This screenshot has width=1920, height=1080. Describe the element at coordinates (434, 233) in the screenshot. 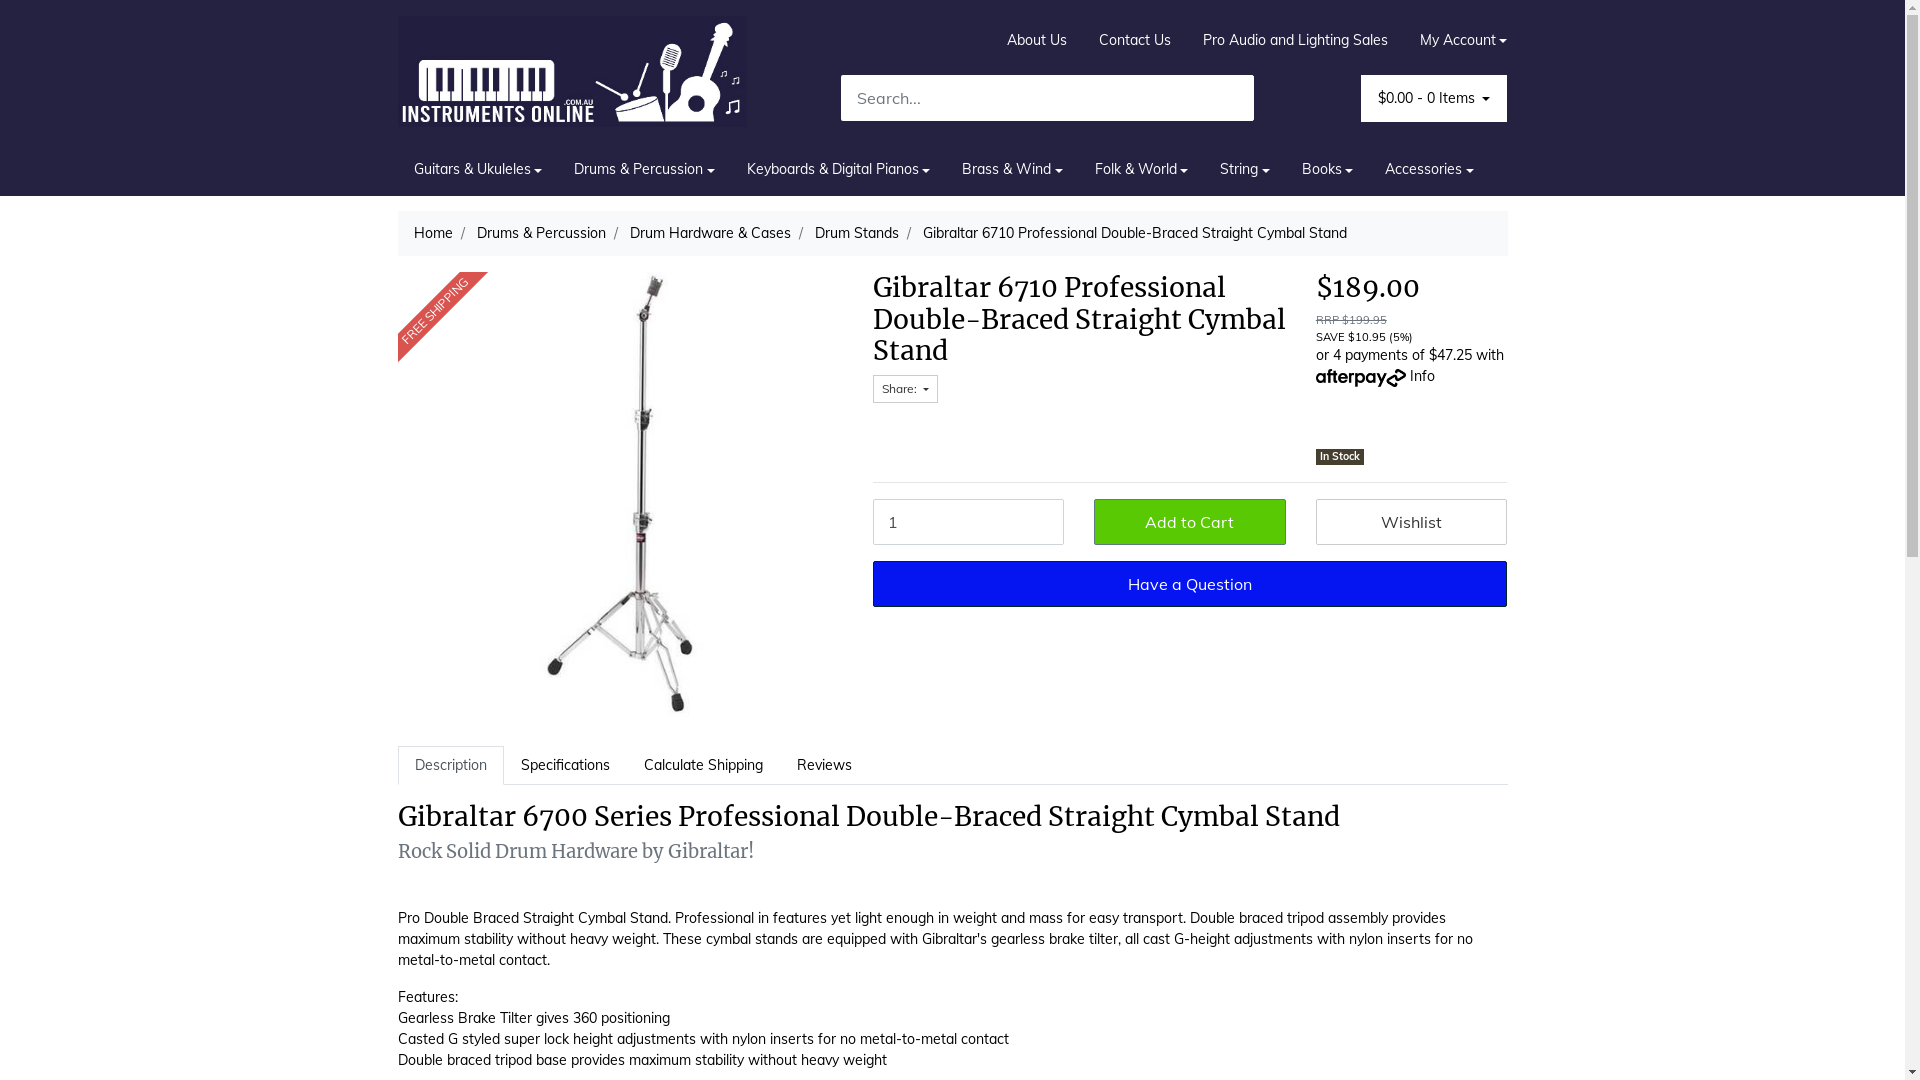

I see `Home` at that location.